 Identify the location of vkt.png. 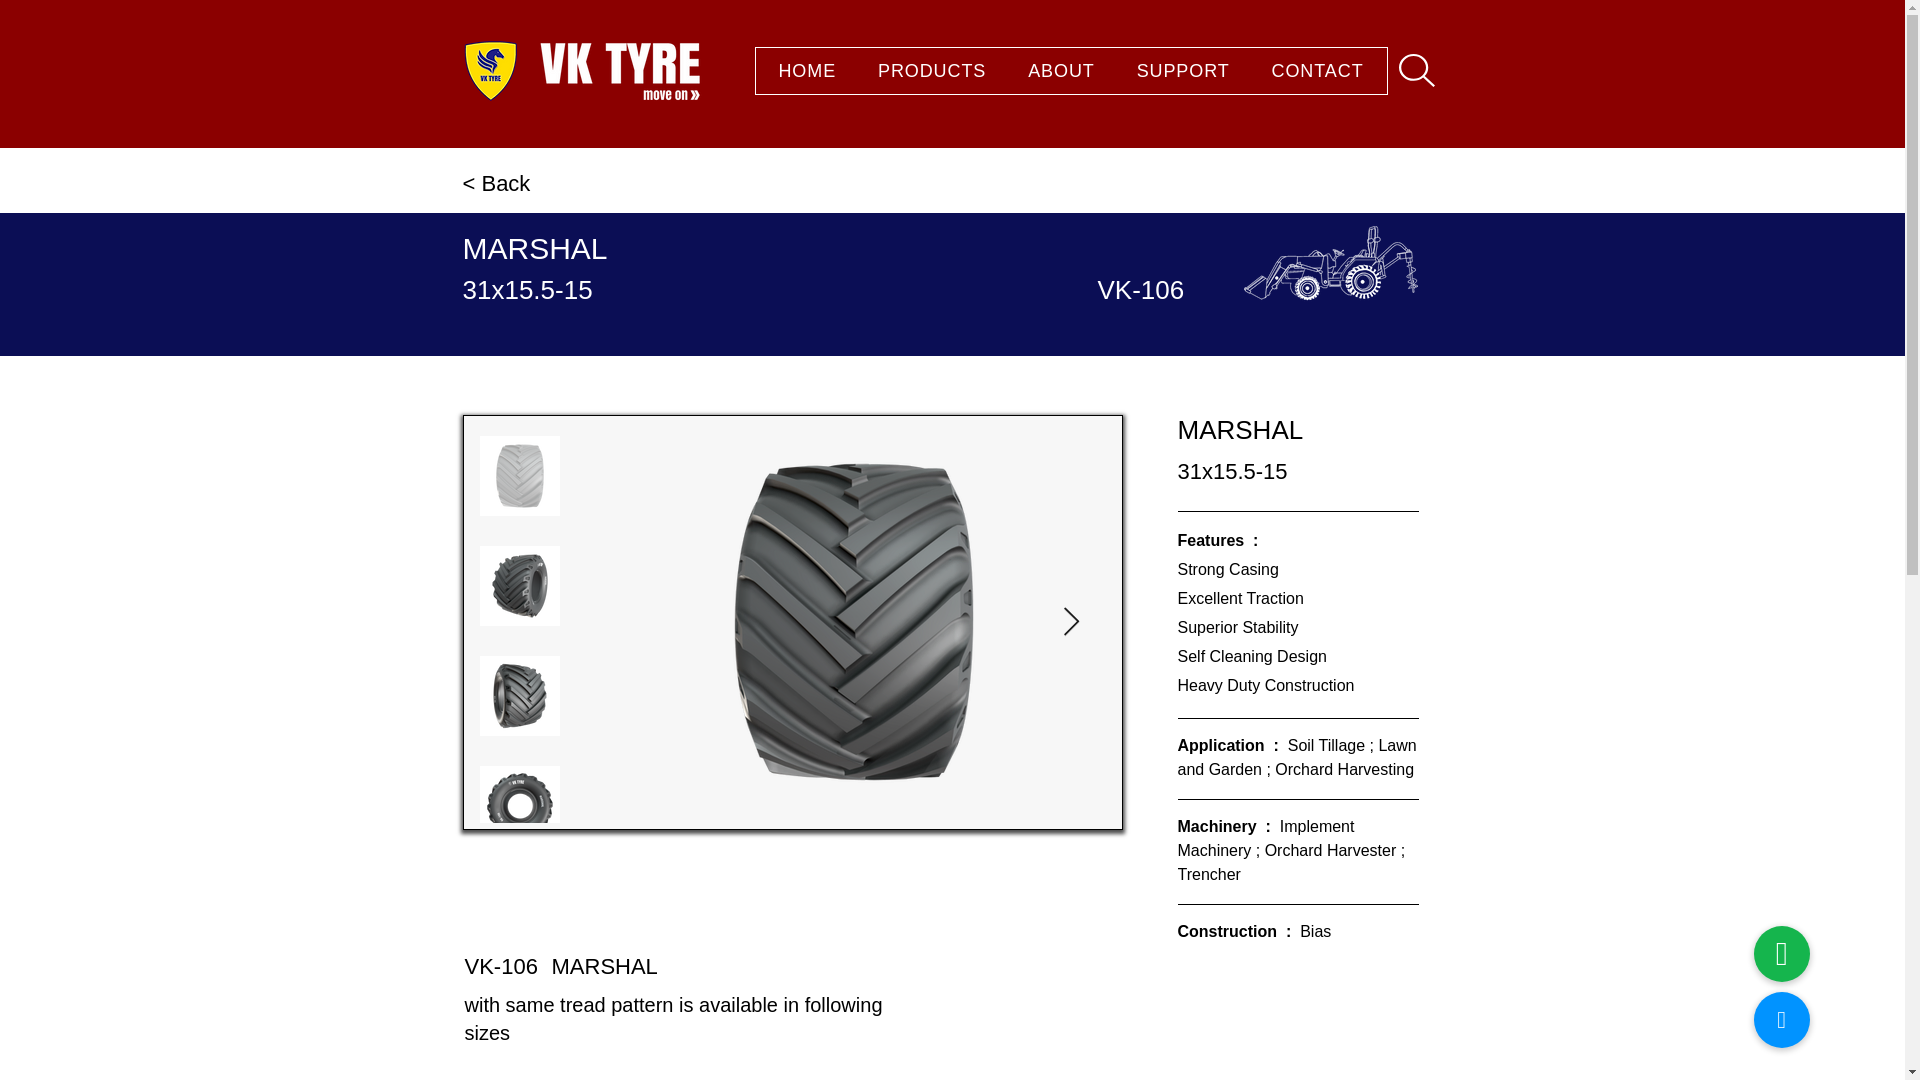
(618, 70).